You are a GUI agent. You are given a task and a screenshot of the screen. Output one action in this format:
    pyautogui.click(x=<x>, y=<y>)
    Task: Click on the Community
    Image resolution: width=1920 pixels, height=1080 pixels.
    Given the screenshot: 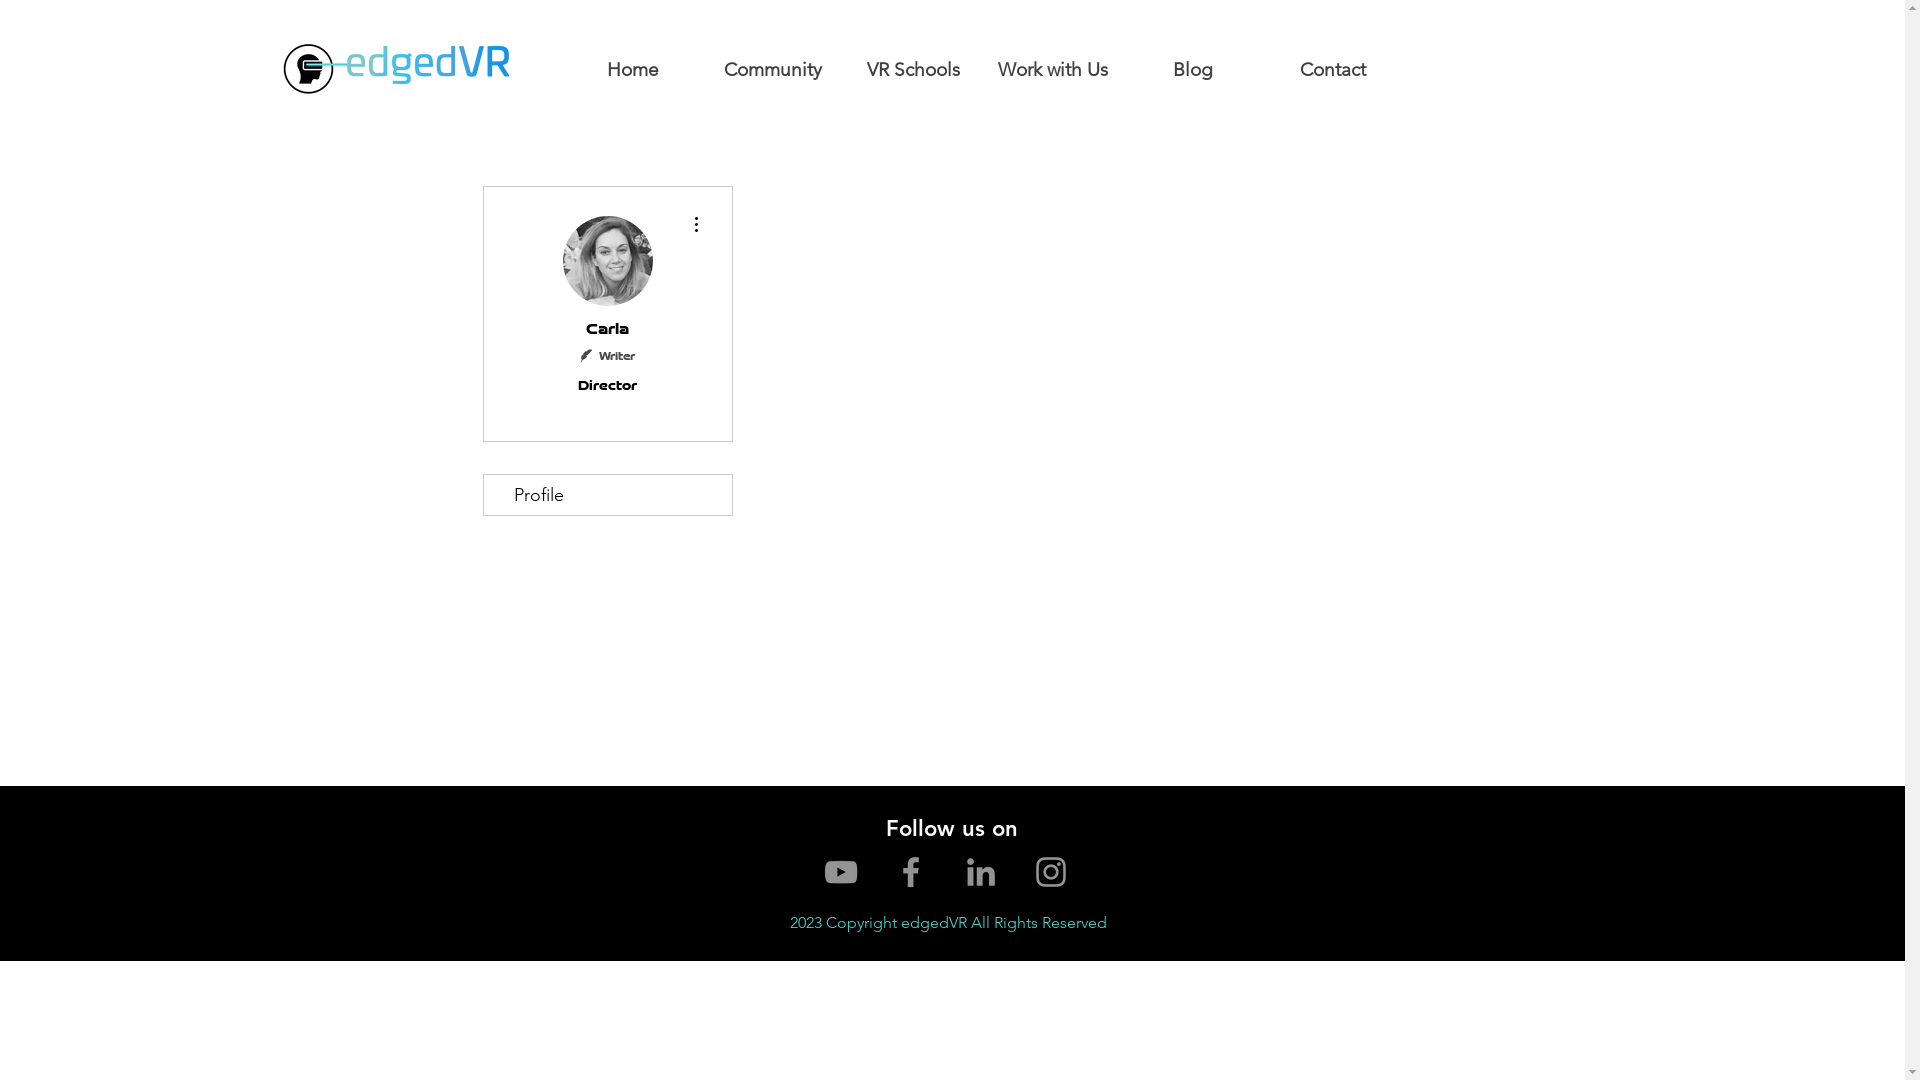 What is the action you would take?
    pyautogui.click(x=773, y=70)
    